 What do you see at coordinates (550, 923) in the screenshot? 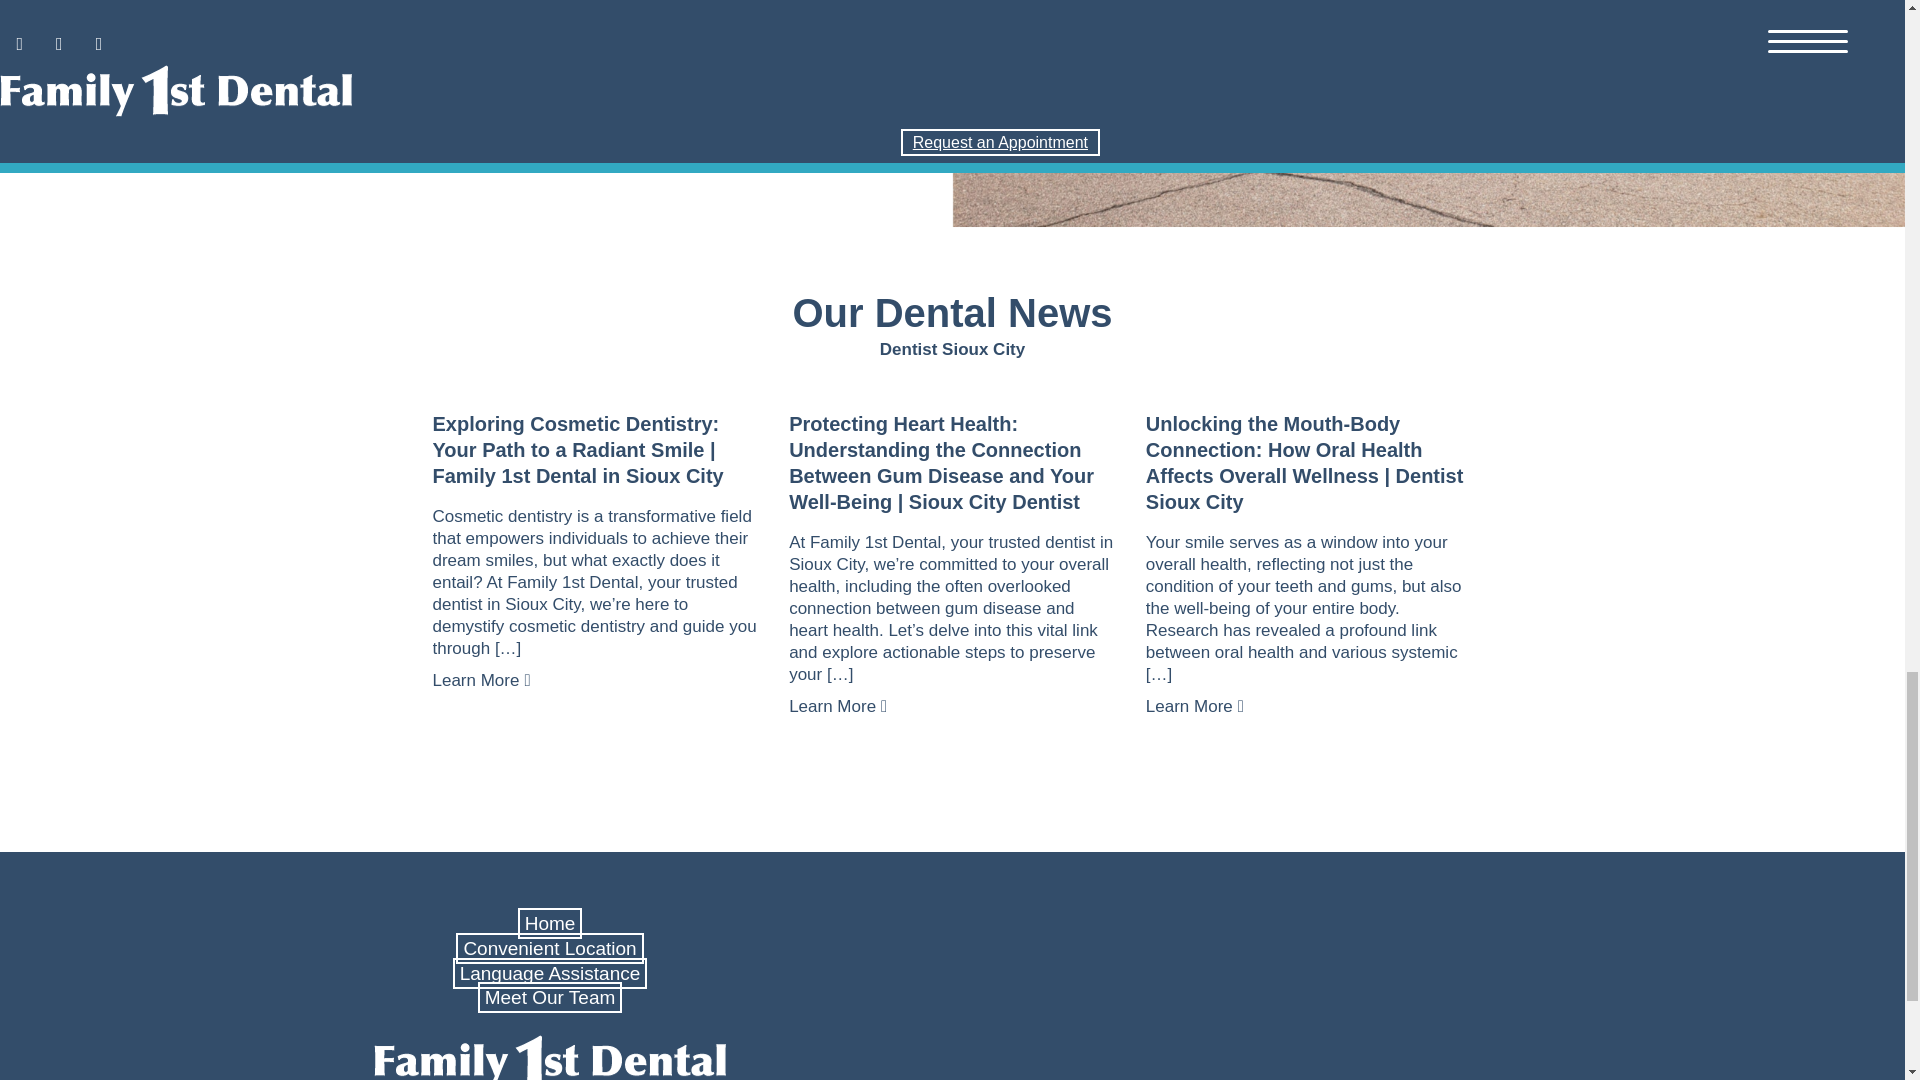
I see `Home` at bounding box center [550, 923].